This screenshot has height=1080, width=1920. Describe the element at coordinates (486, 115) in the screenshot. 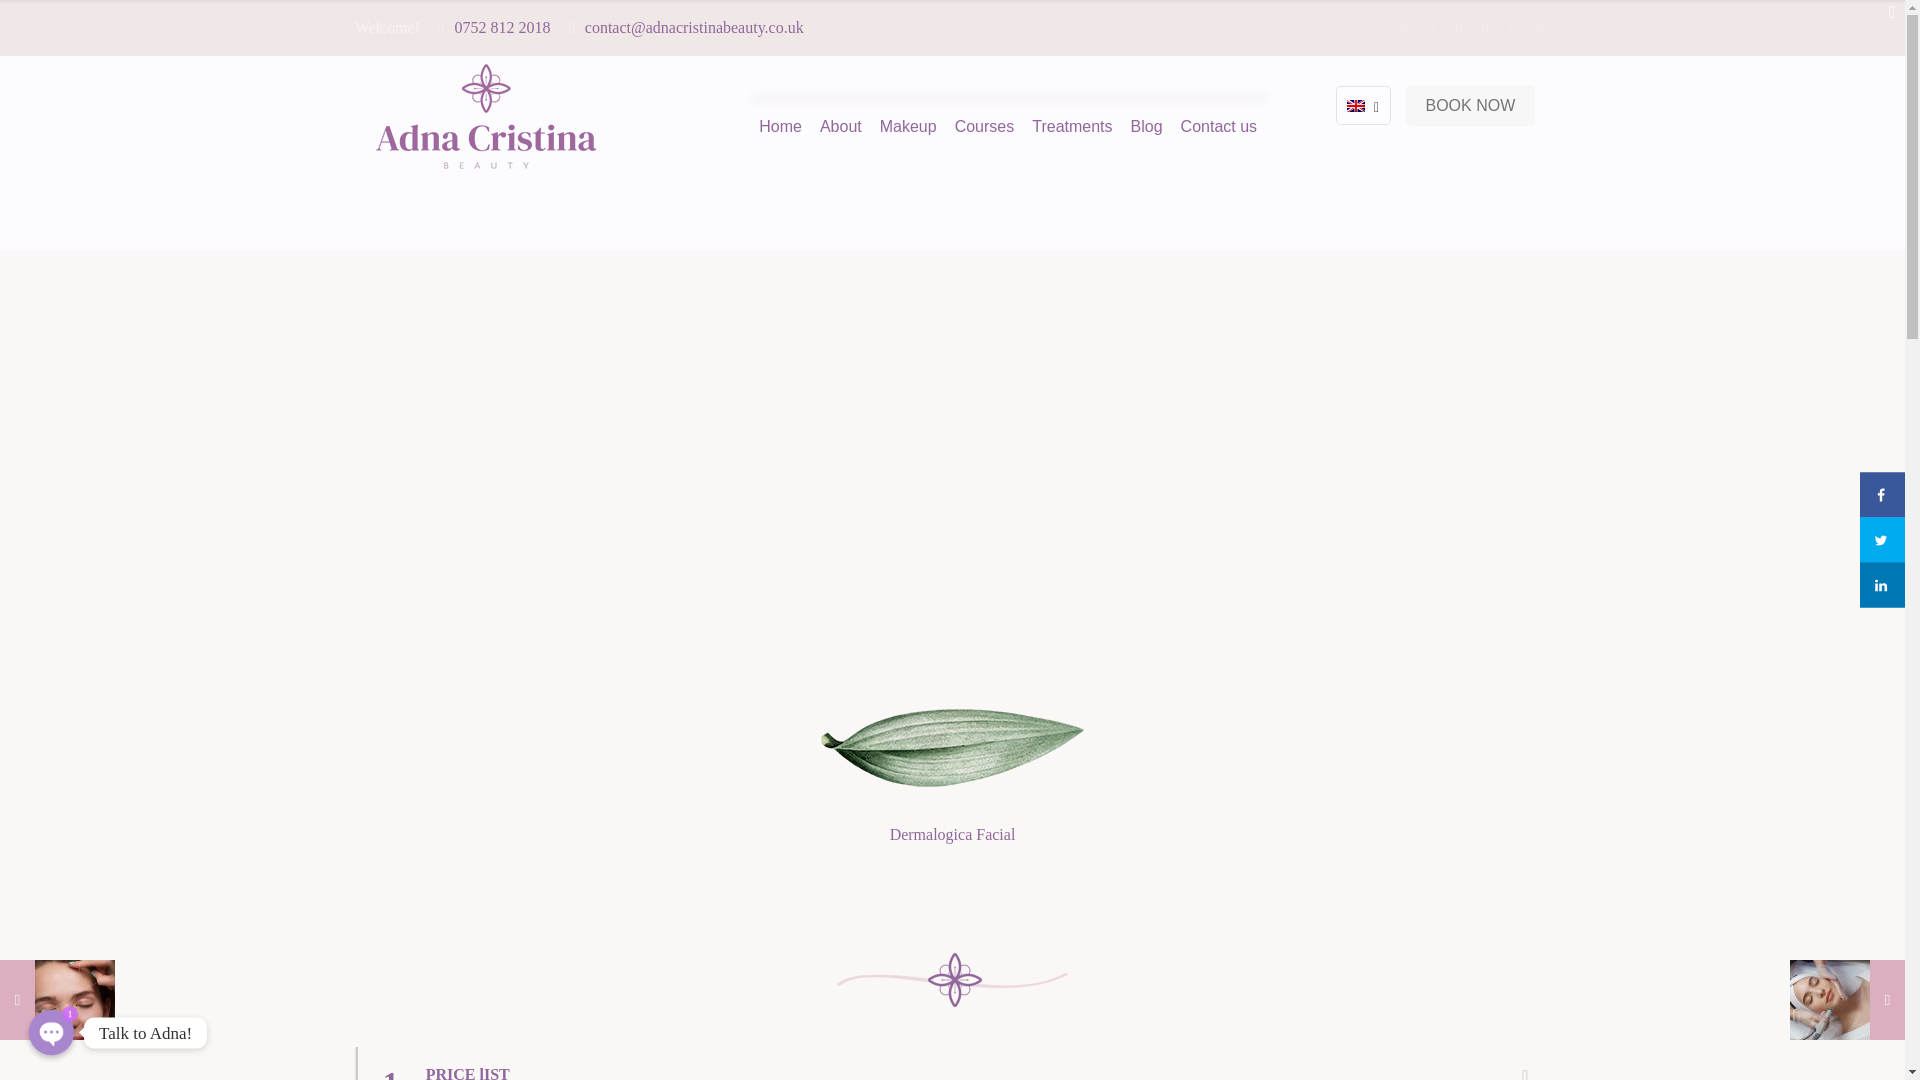

I see `Adna Cristina` at that location.